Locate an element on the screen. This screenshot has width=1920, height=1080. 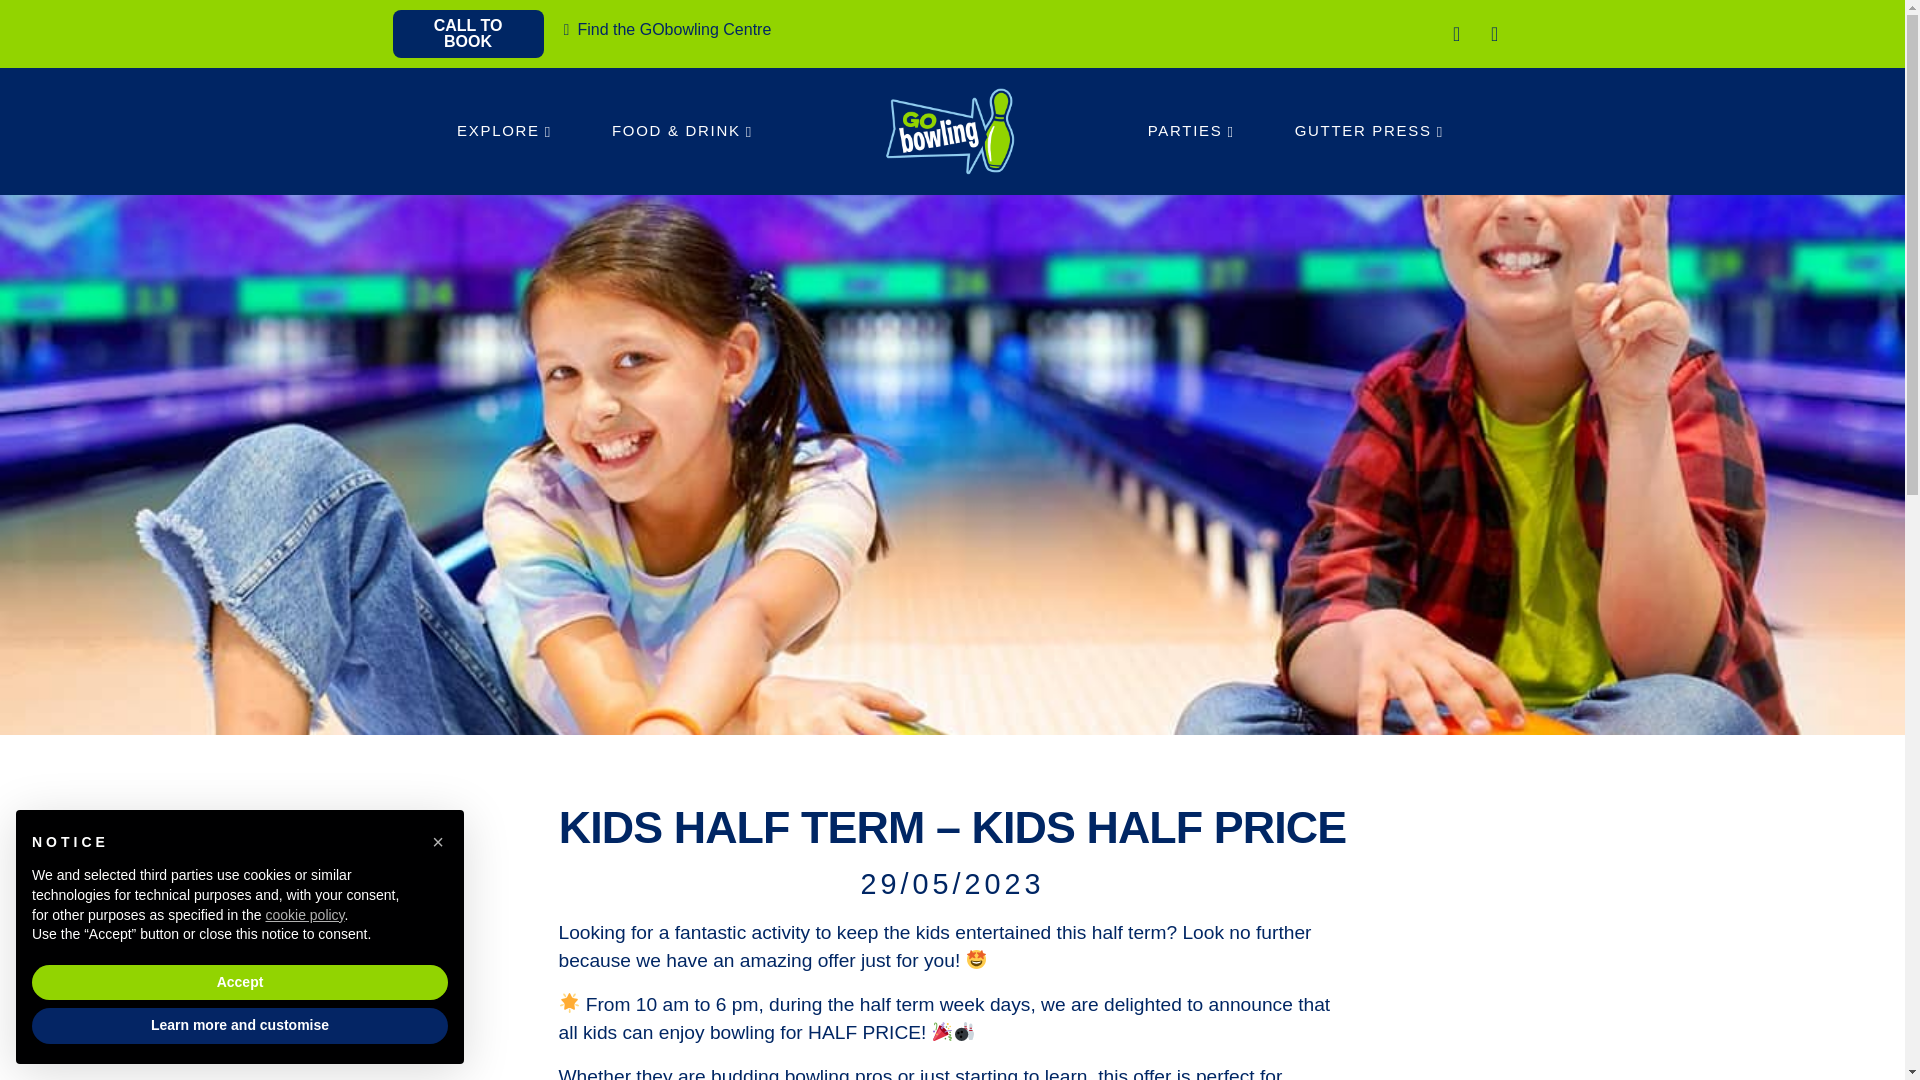
PARTIES is located at coordinates (1192, 72).